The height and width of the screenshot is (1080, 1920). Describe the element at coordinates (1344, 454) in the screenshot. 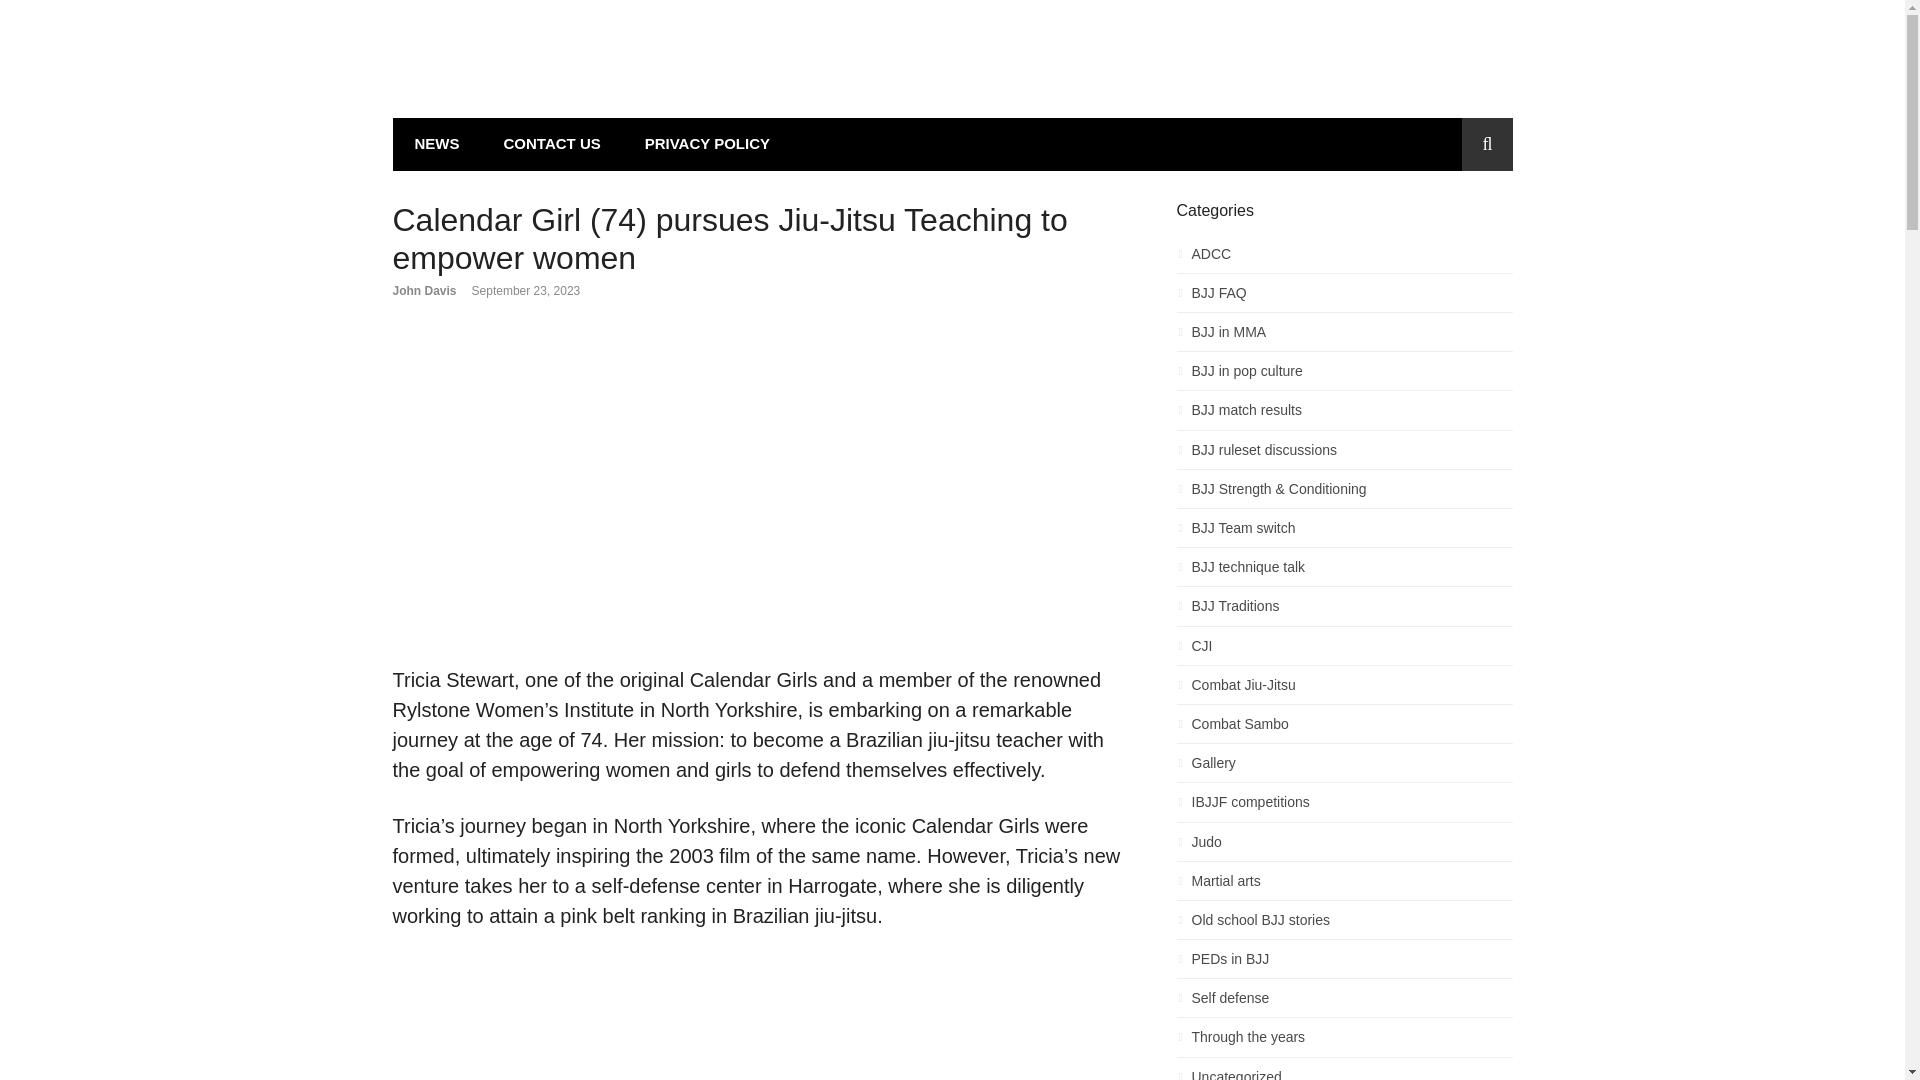

I see `BJJ ruleset discussions` at that location.